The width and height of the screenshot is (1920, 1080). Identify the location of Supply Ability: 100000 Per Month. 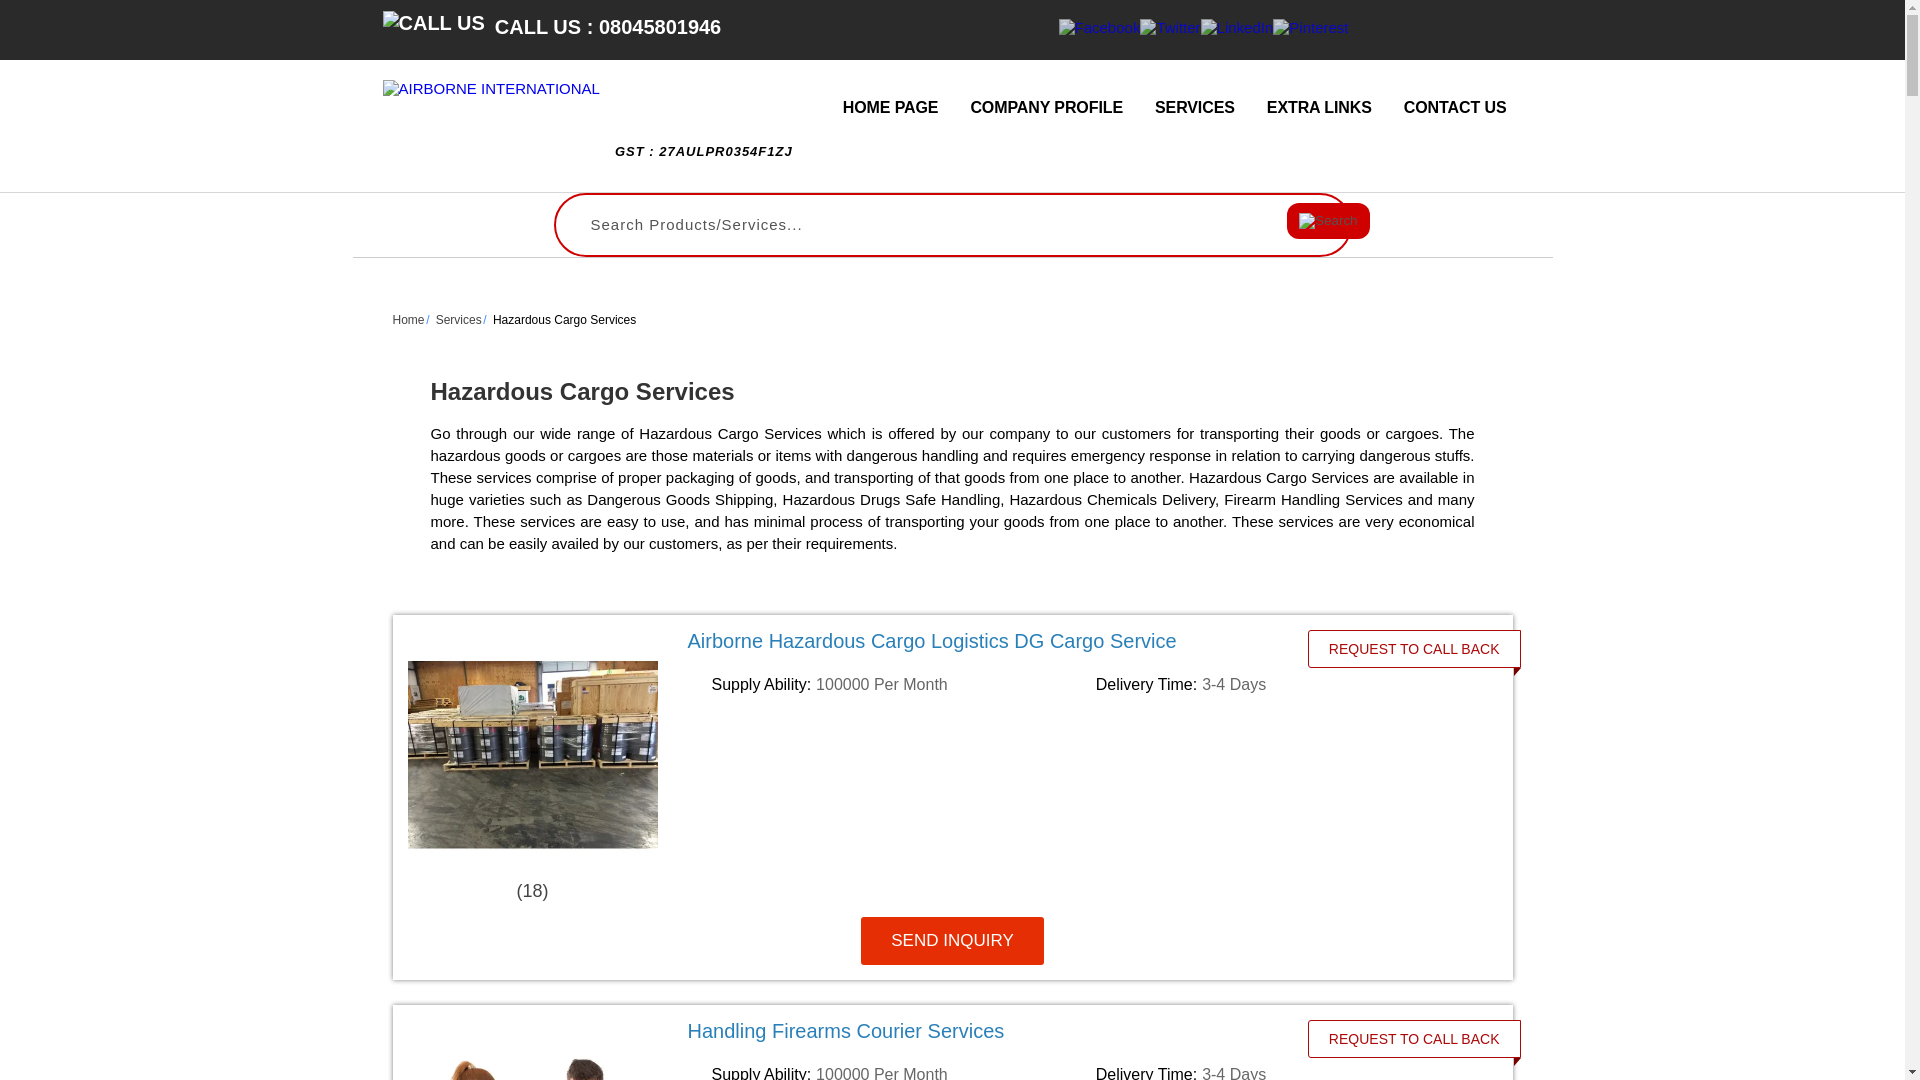
(900, 1071).